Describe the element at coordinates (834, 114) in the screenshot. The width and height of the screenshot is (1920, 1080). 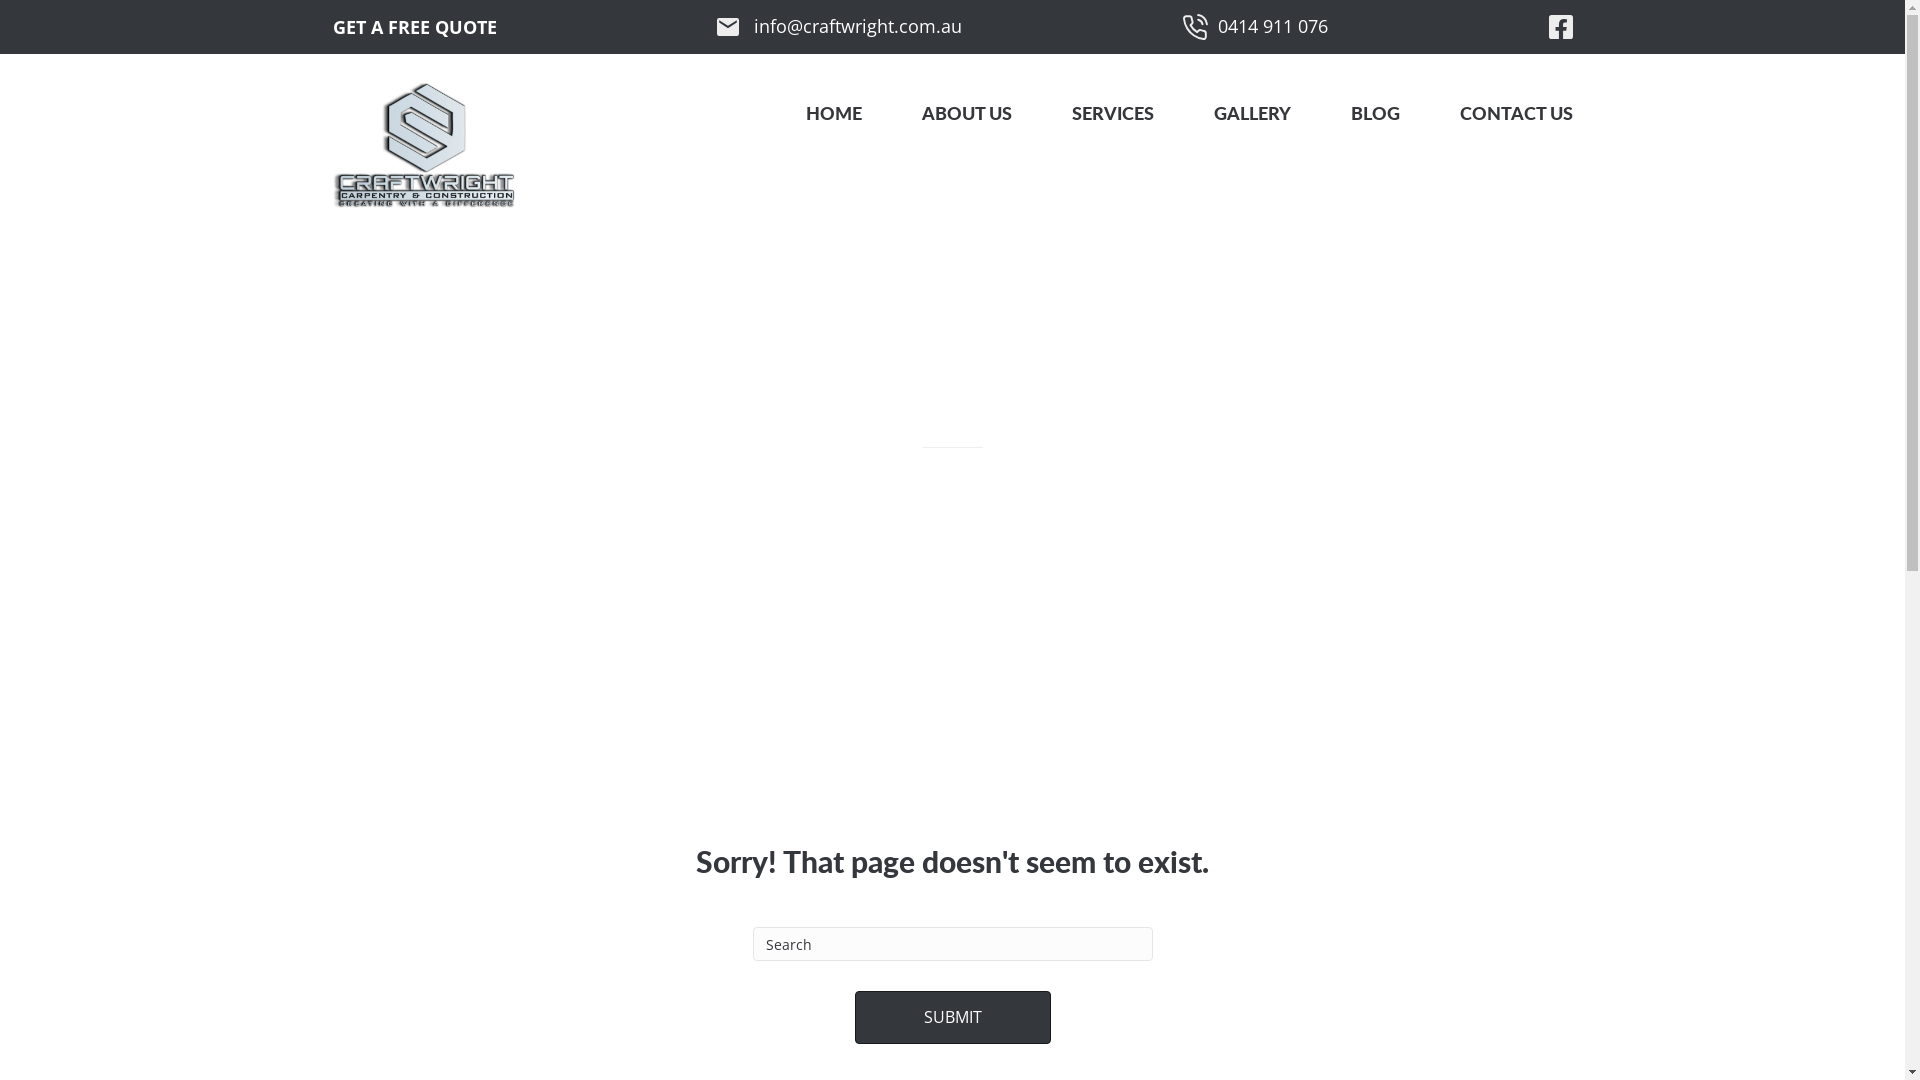
I see `HOME` at that location.